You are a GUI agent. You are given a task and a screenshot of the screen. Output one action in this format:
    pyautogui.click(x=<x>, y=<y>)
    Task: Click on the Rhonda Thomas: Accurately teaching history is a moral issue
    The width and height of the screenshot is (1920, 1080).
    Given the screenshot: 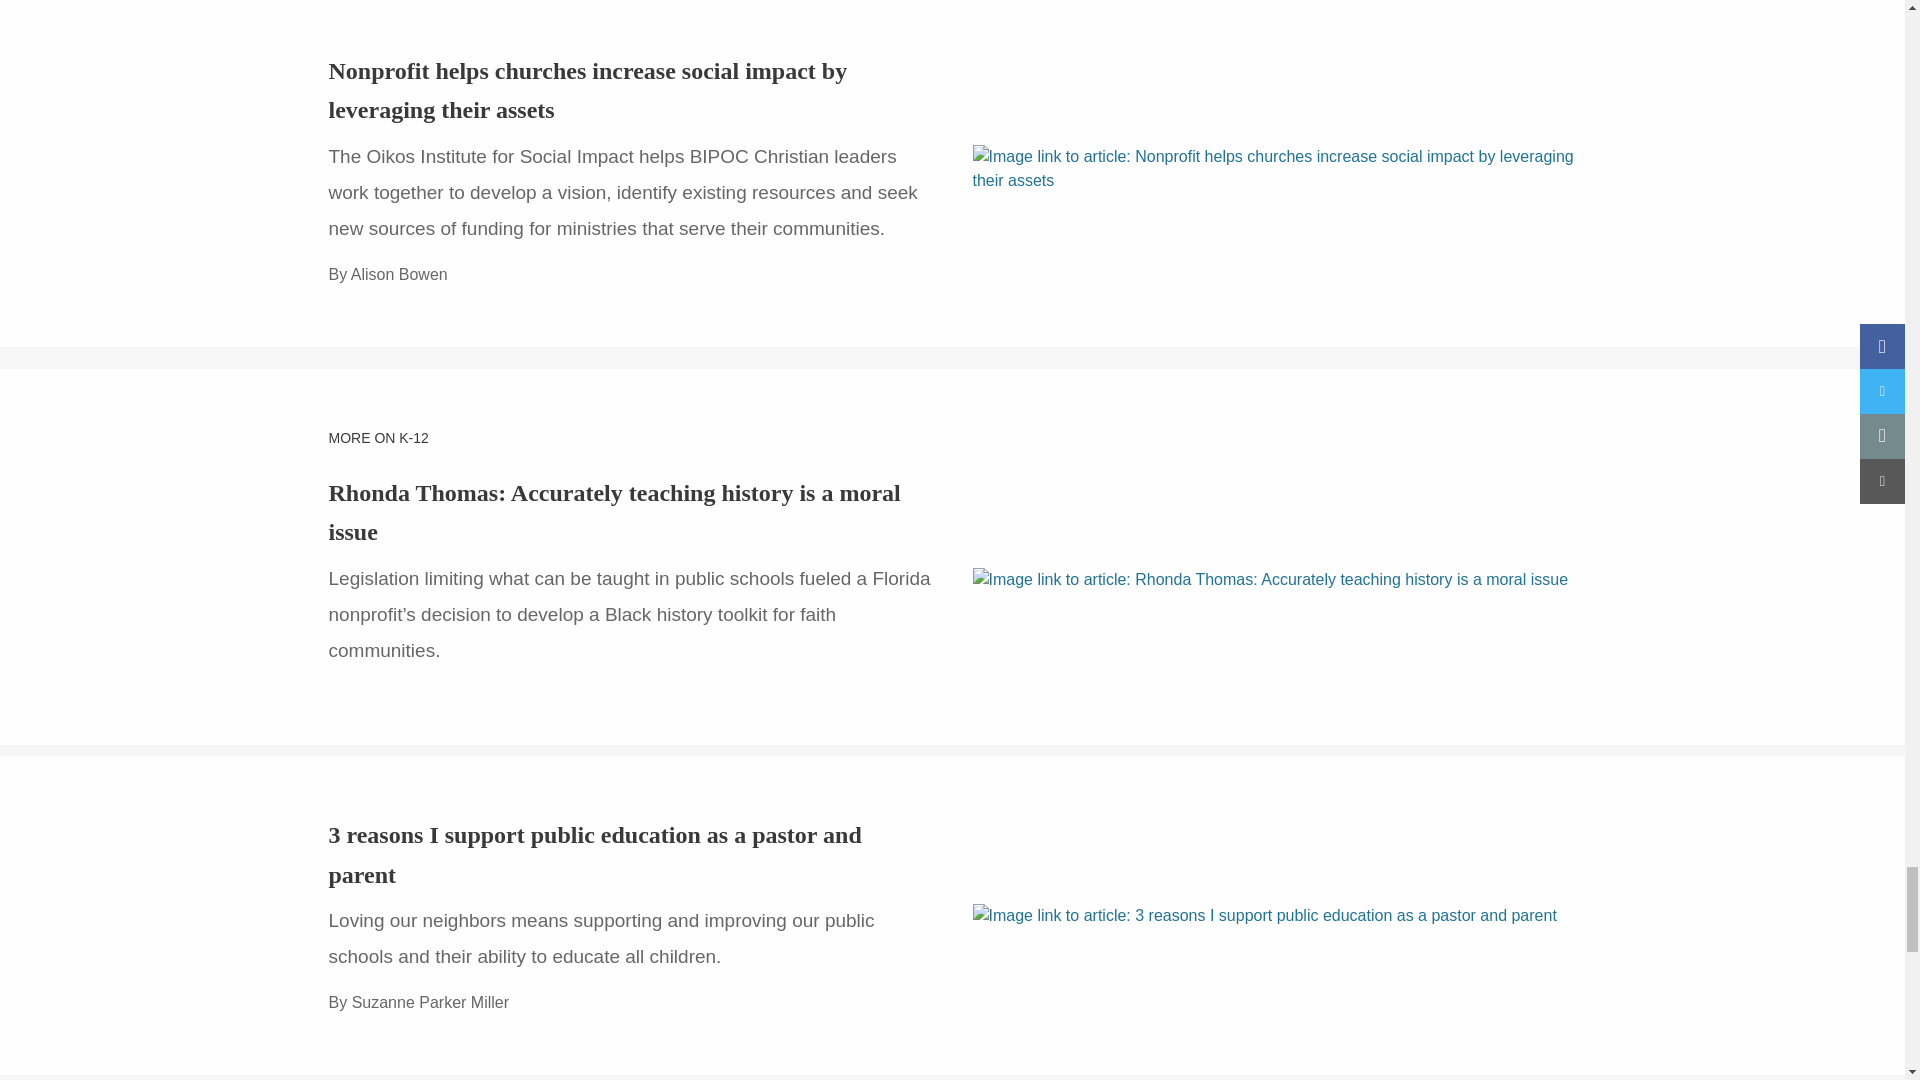 What is the action you would take?
    pyautogui.click(x=614, y=512)
    